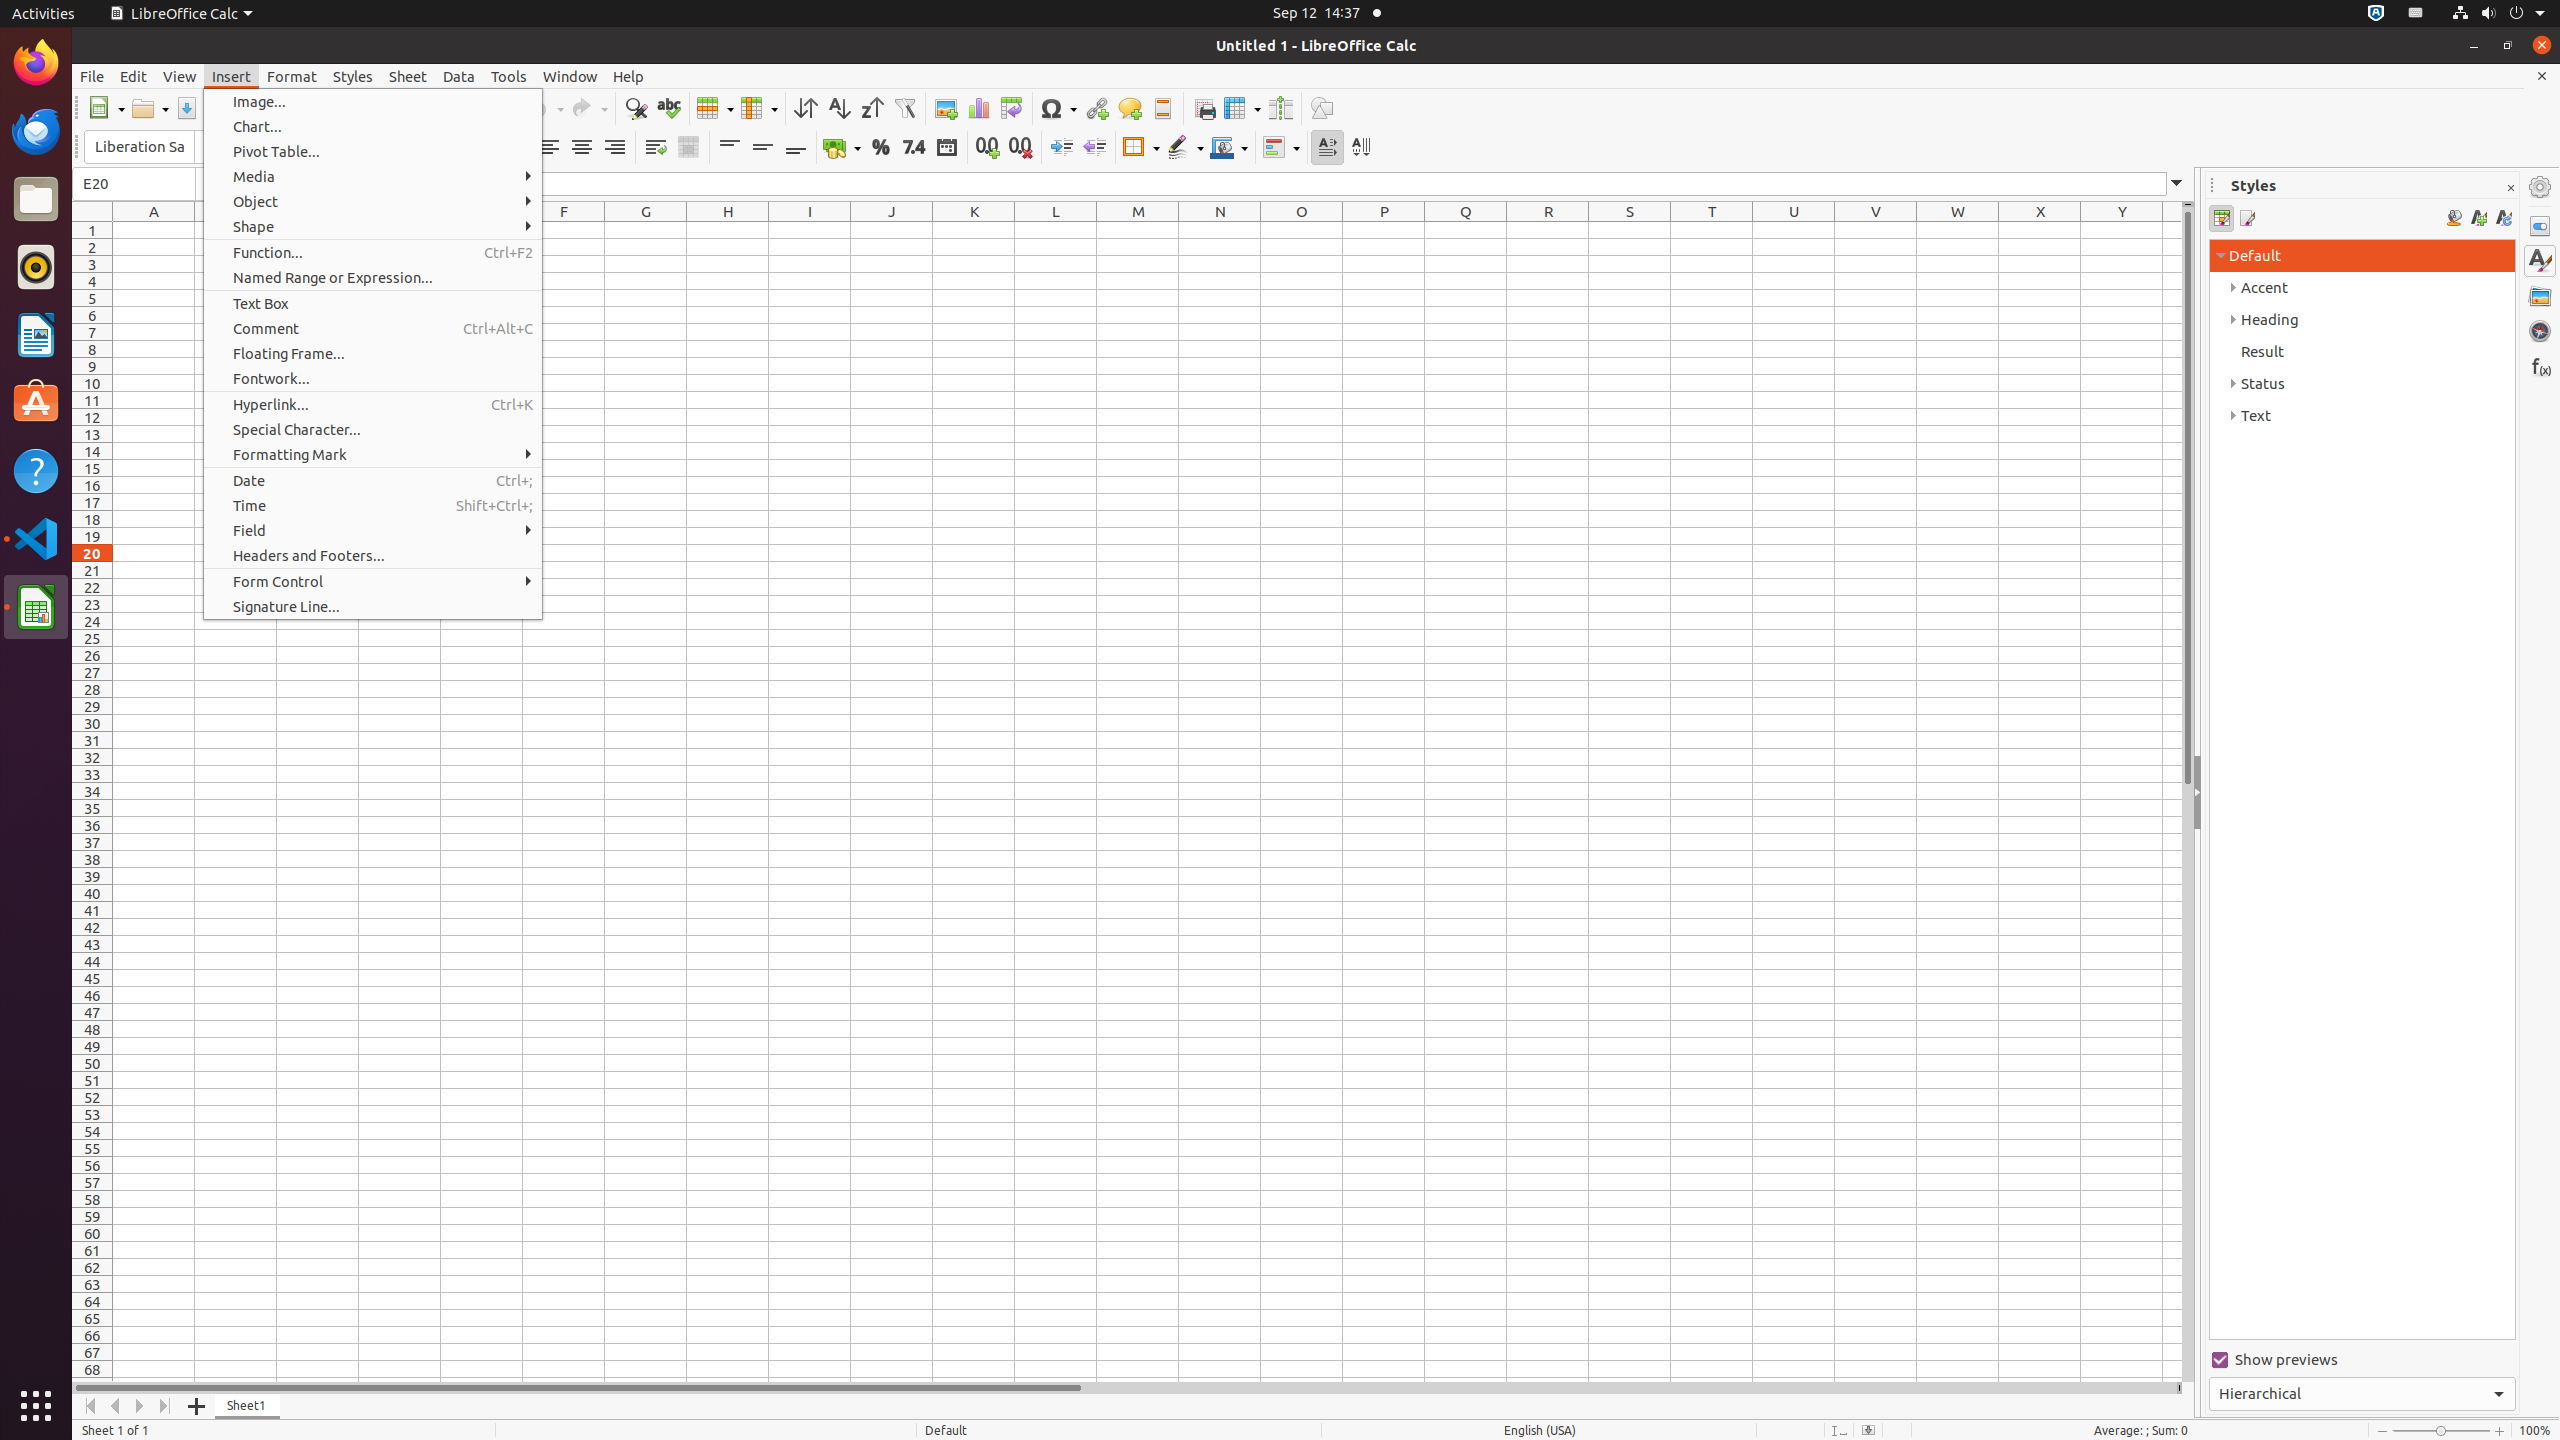 This screenshot has width=2560, height=1440. I want to click on M1, so click(1138, 230).